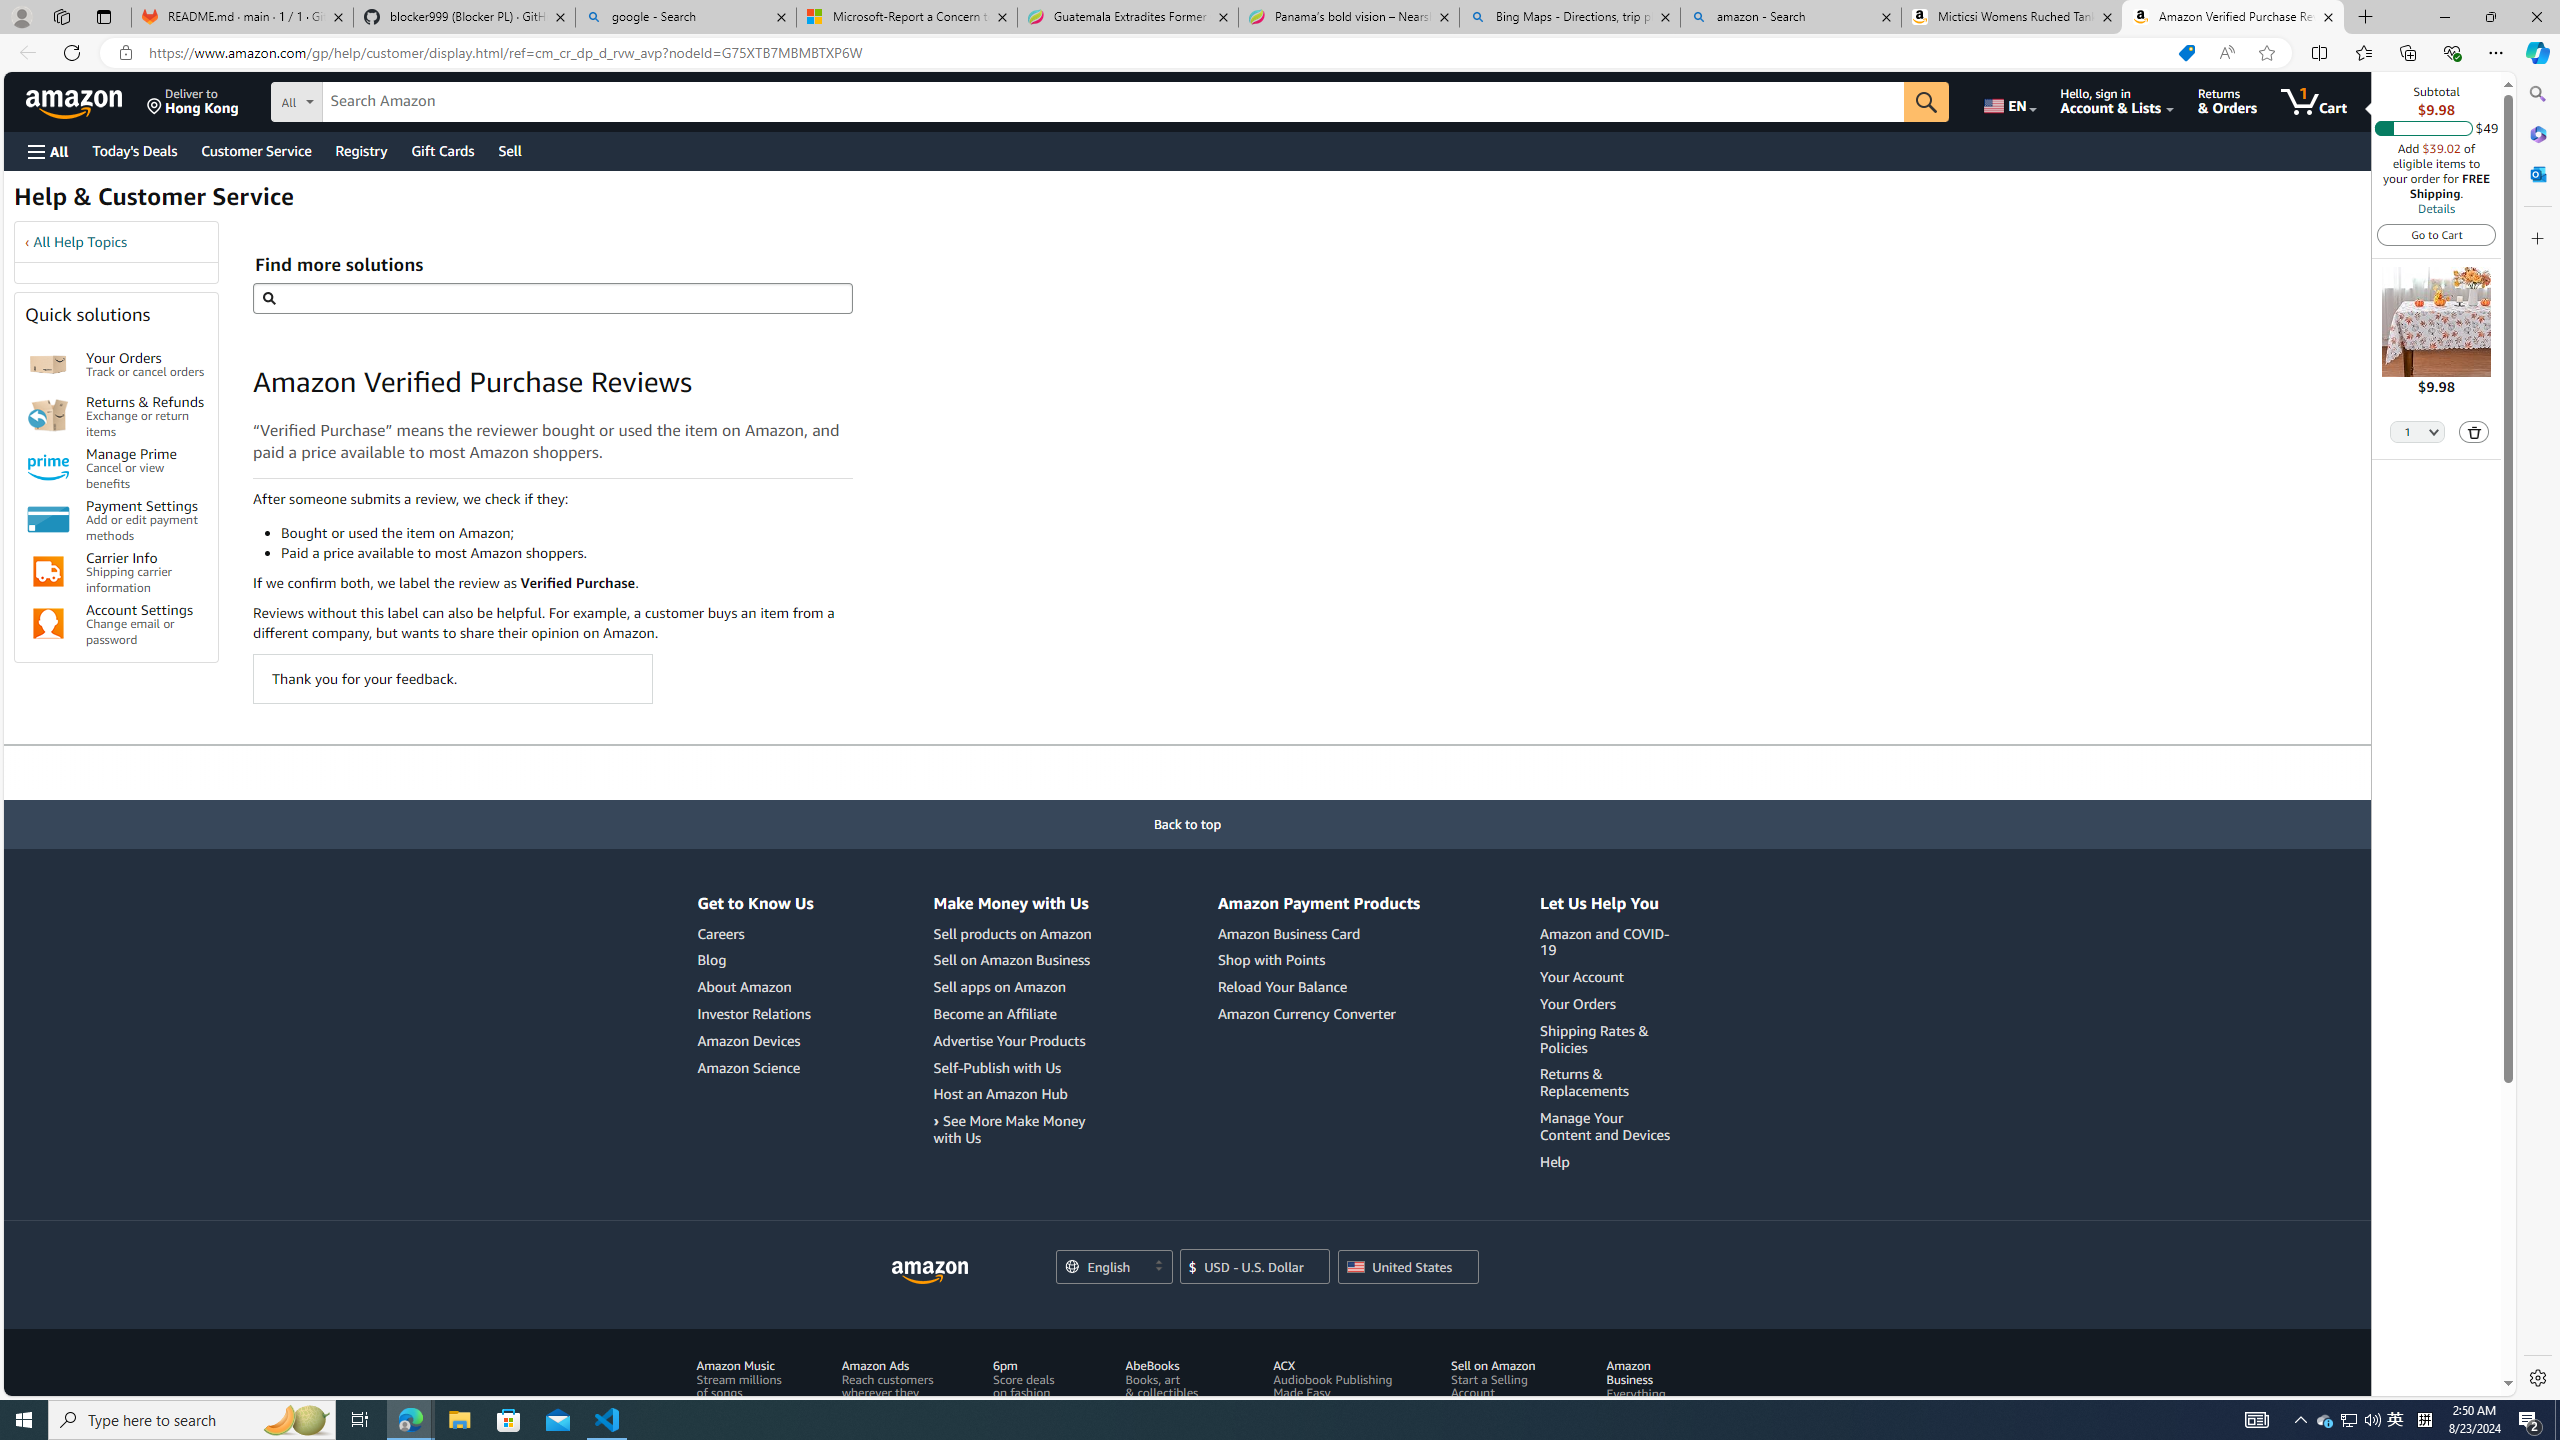 The image size is (2560, 1440). Describe the element at coordinates (2186, 53) in the screenshot. I see `Shopping in Microsoft Edge` at that location.